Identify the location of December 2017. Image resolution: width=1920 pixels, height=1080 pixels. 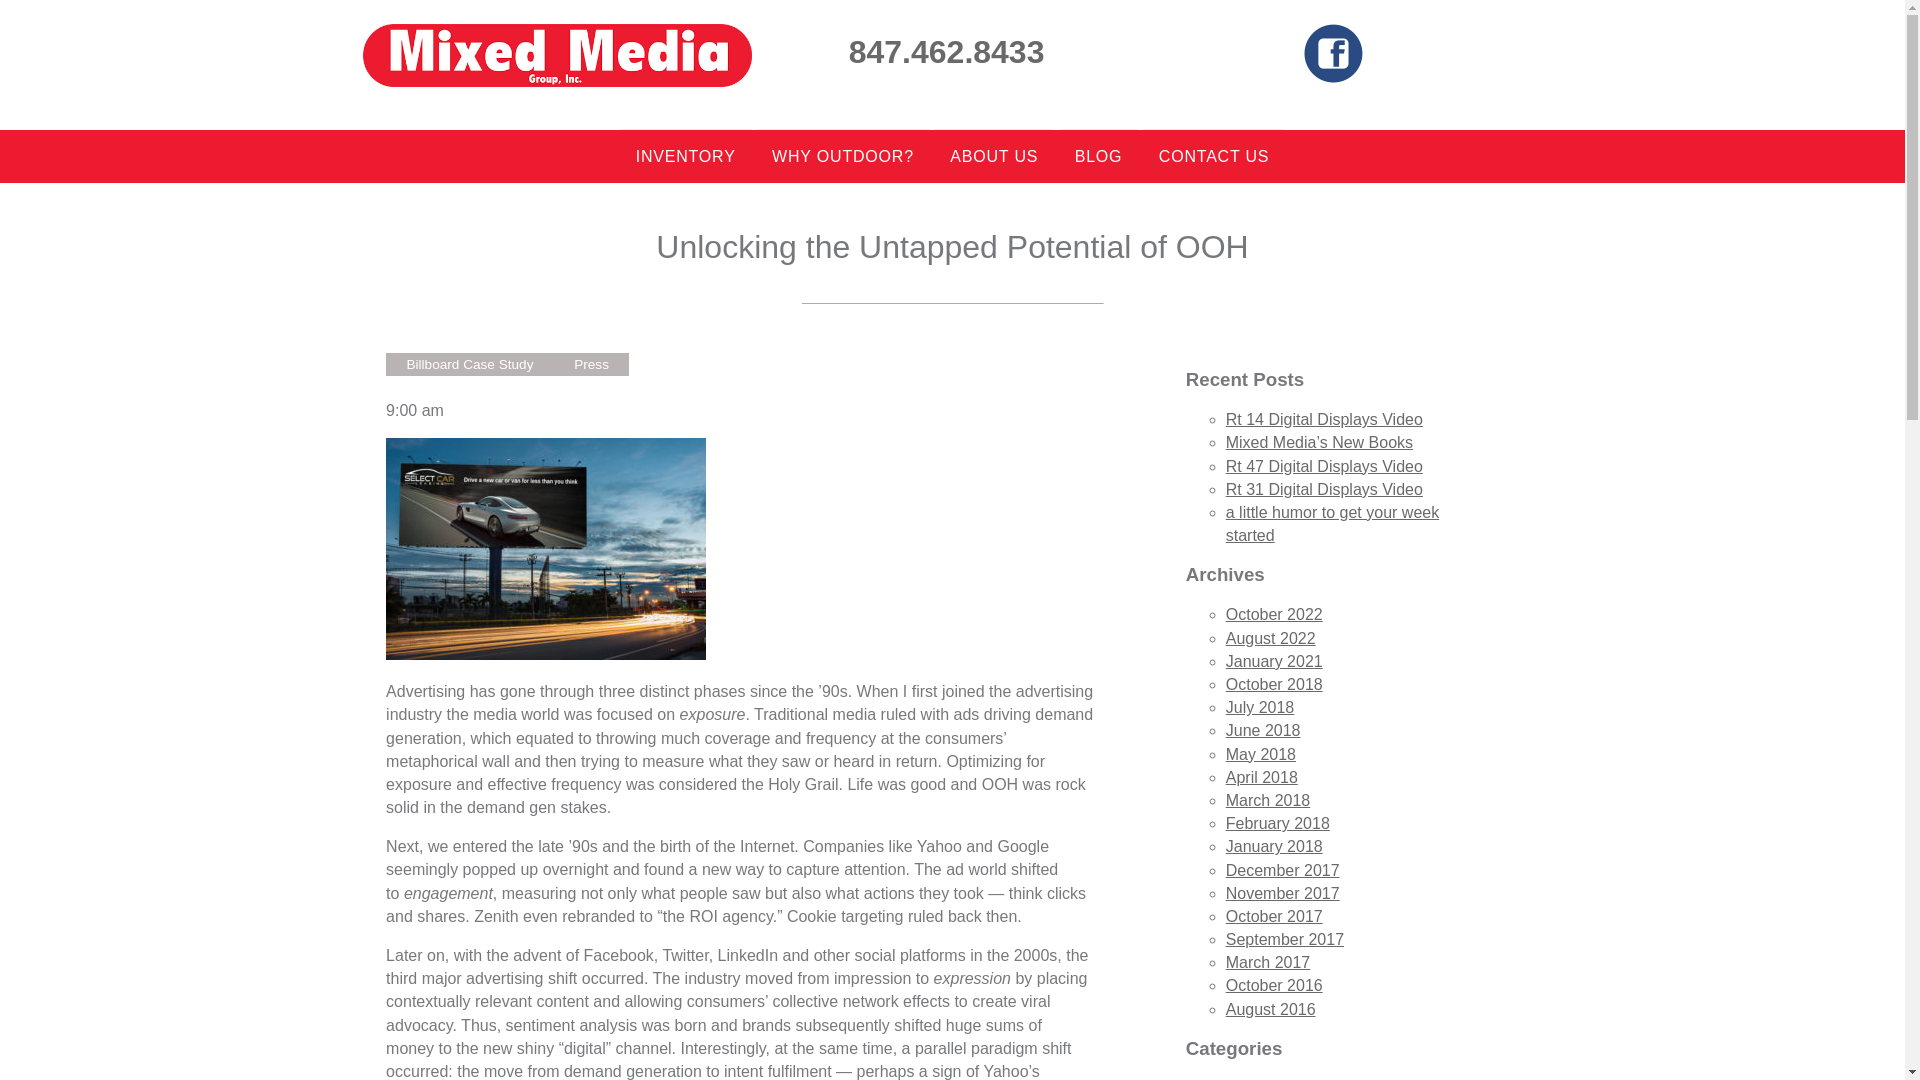
(1283, 870).